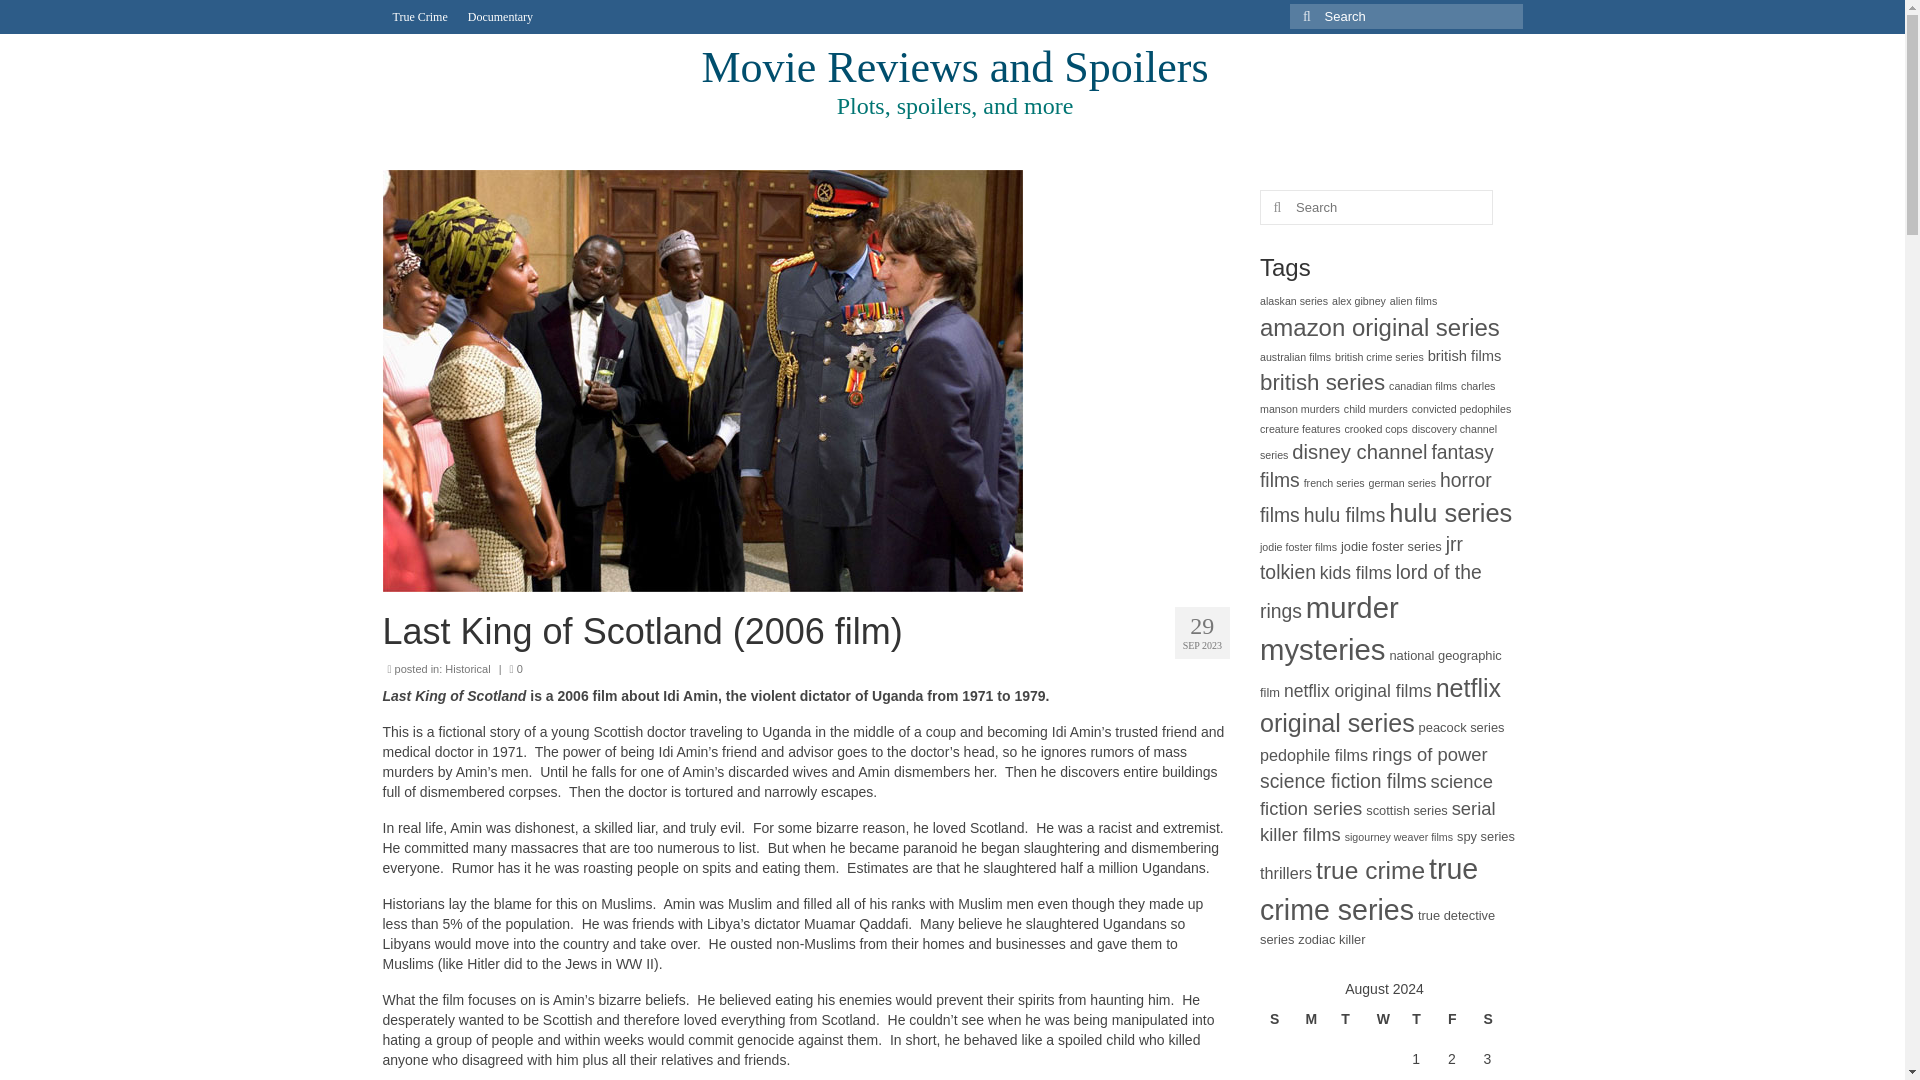 This screenshot has height=1080, width=1920. Describe the element at coordinates (467, 669) in the screenshot. I see `Historical` at that location.